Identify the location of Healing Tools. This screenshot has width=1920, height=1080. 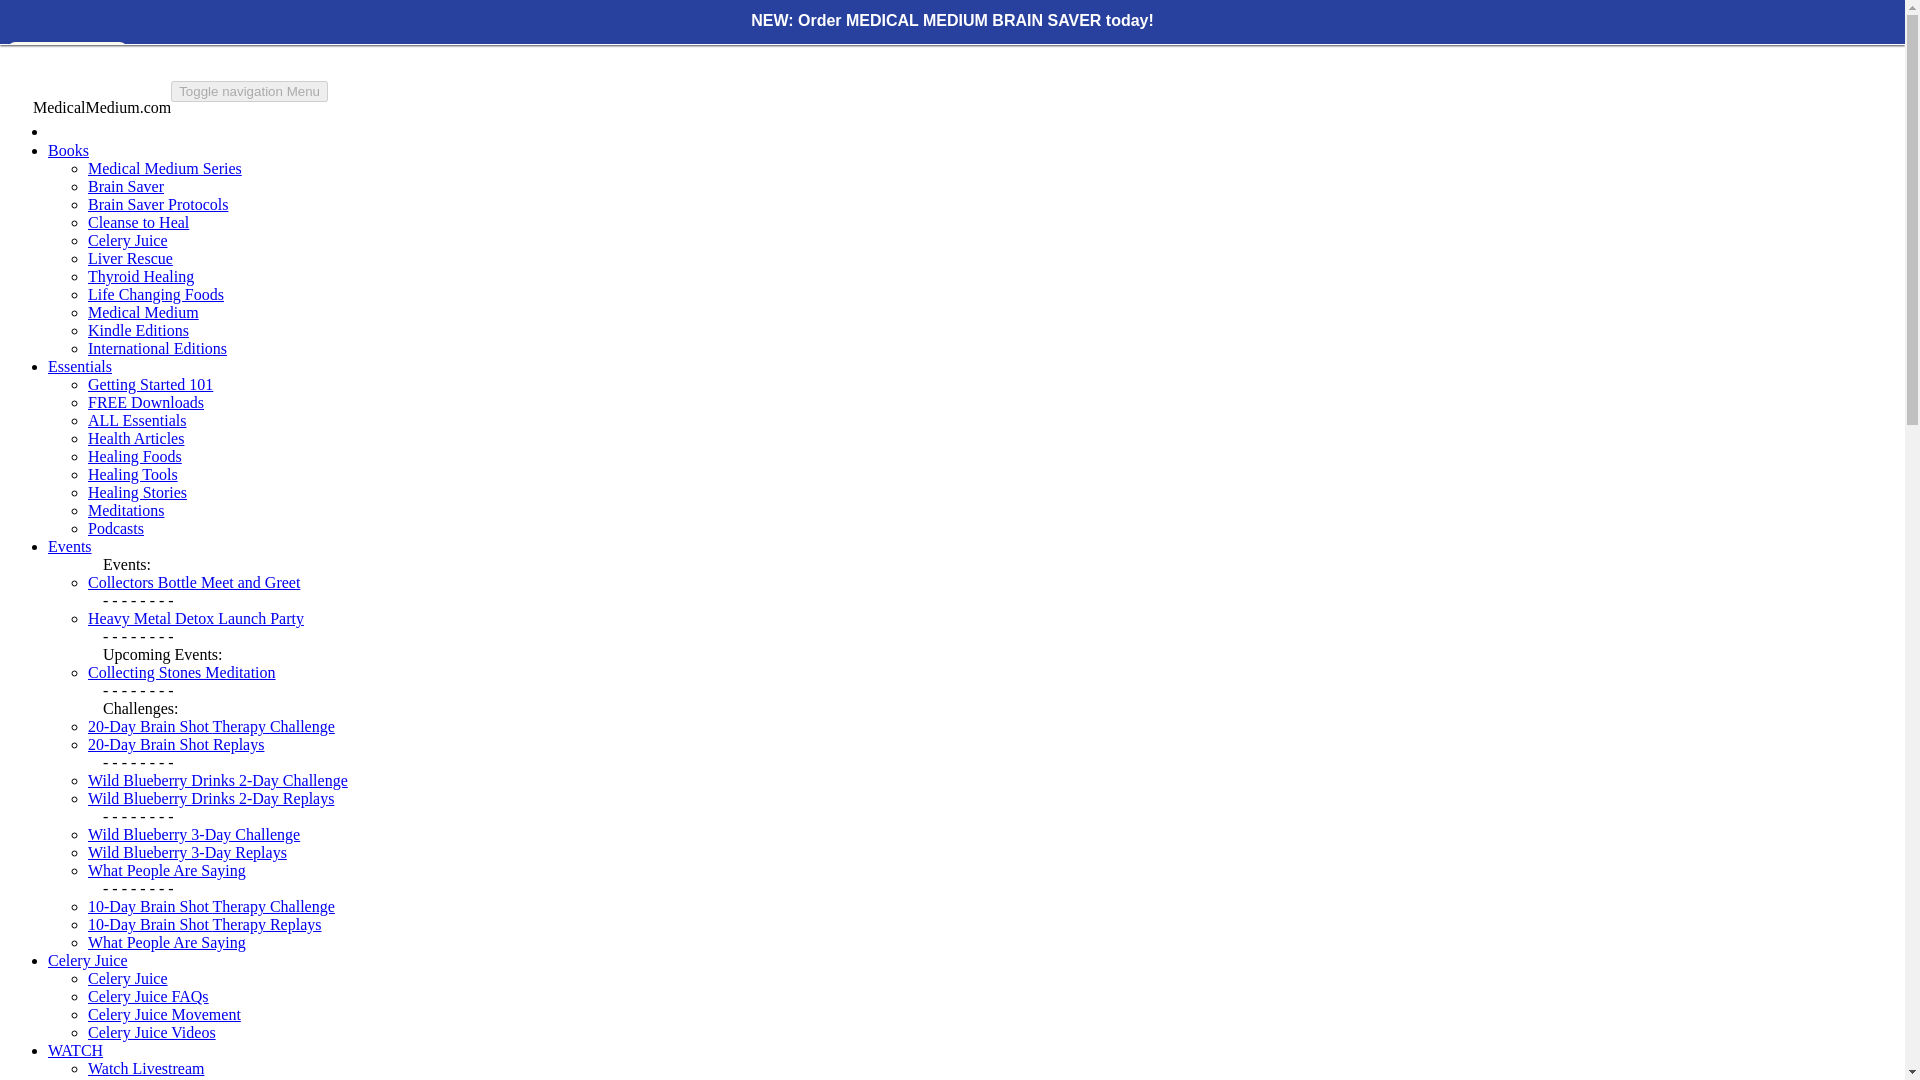
(133, 474).